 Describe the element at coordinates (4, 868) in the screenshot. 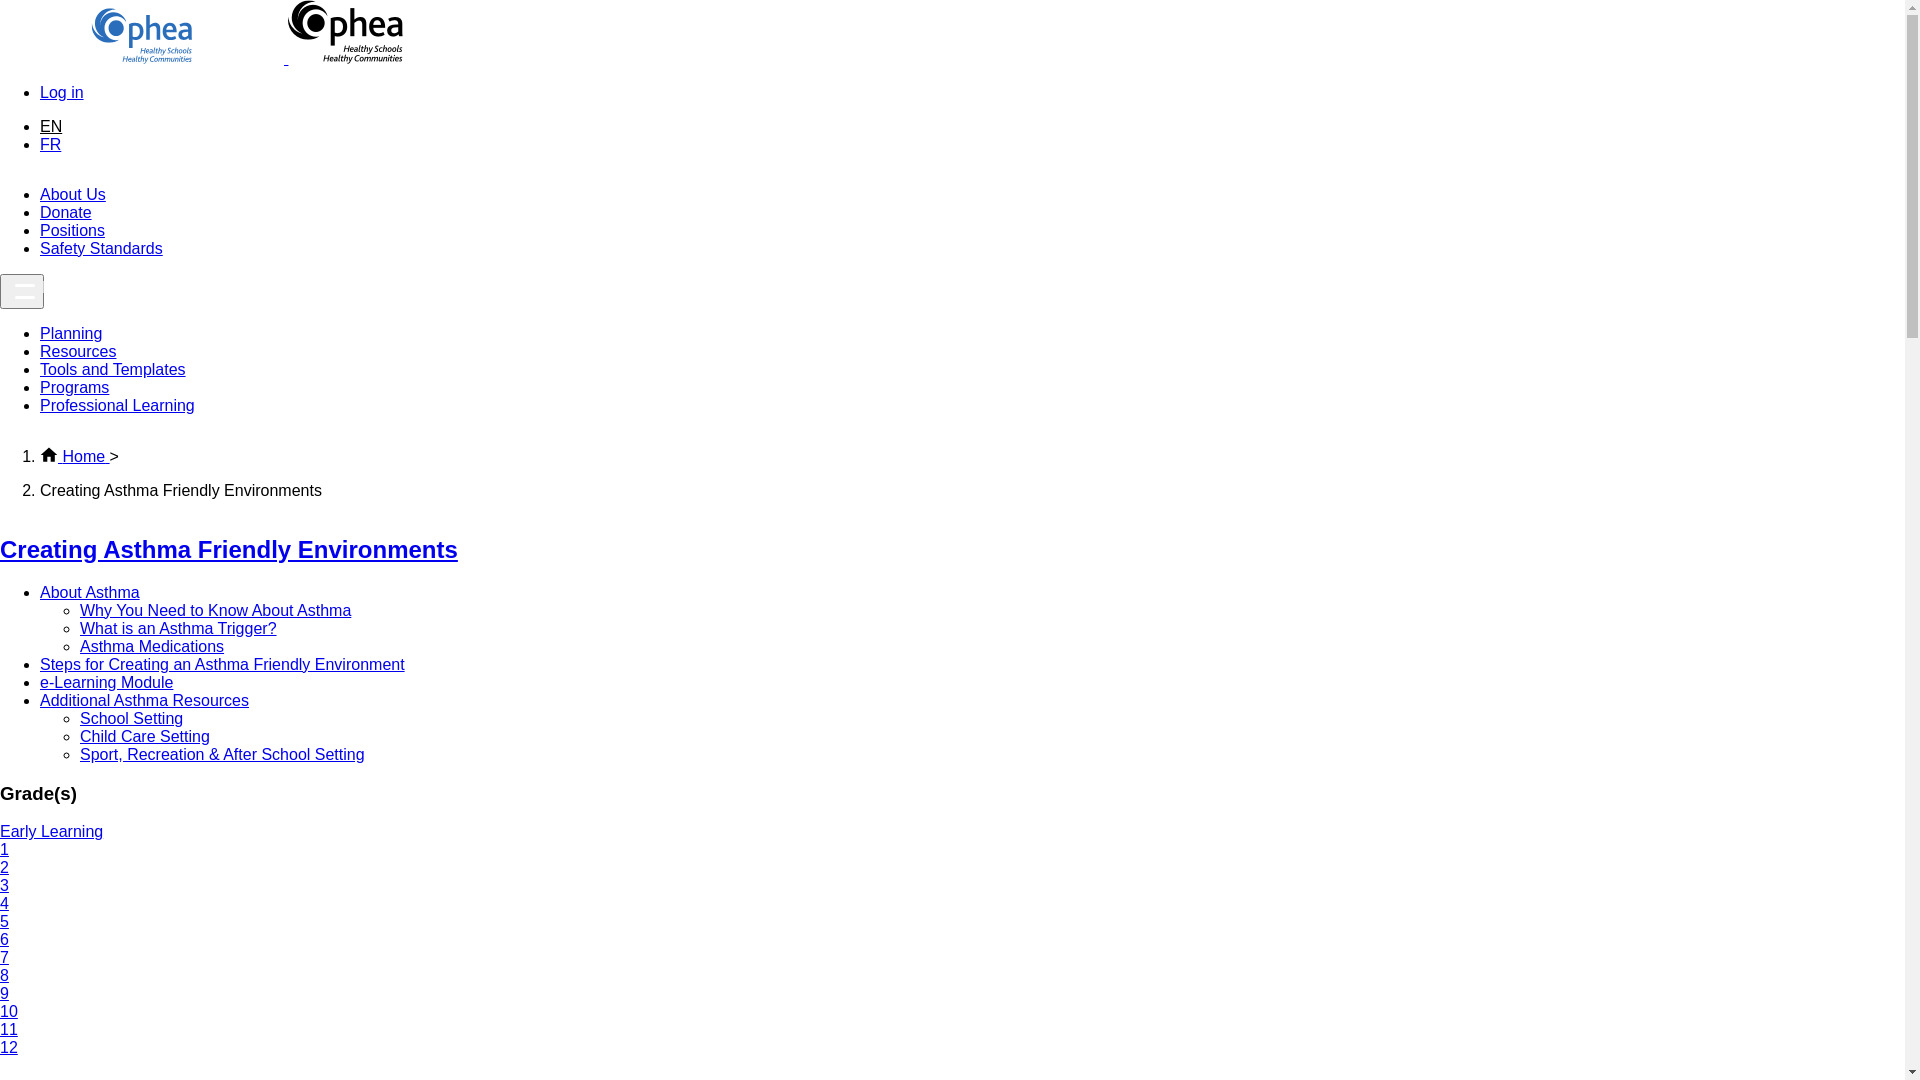

I see `2` at that location.